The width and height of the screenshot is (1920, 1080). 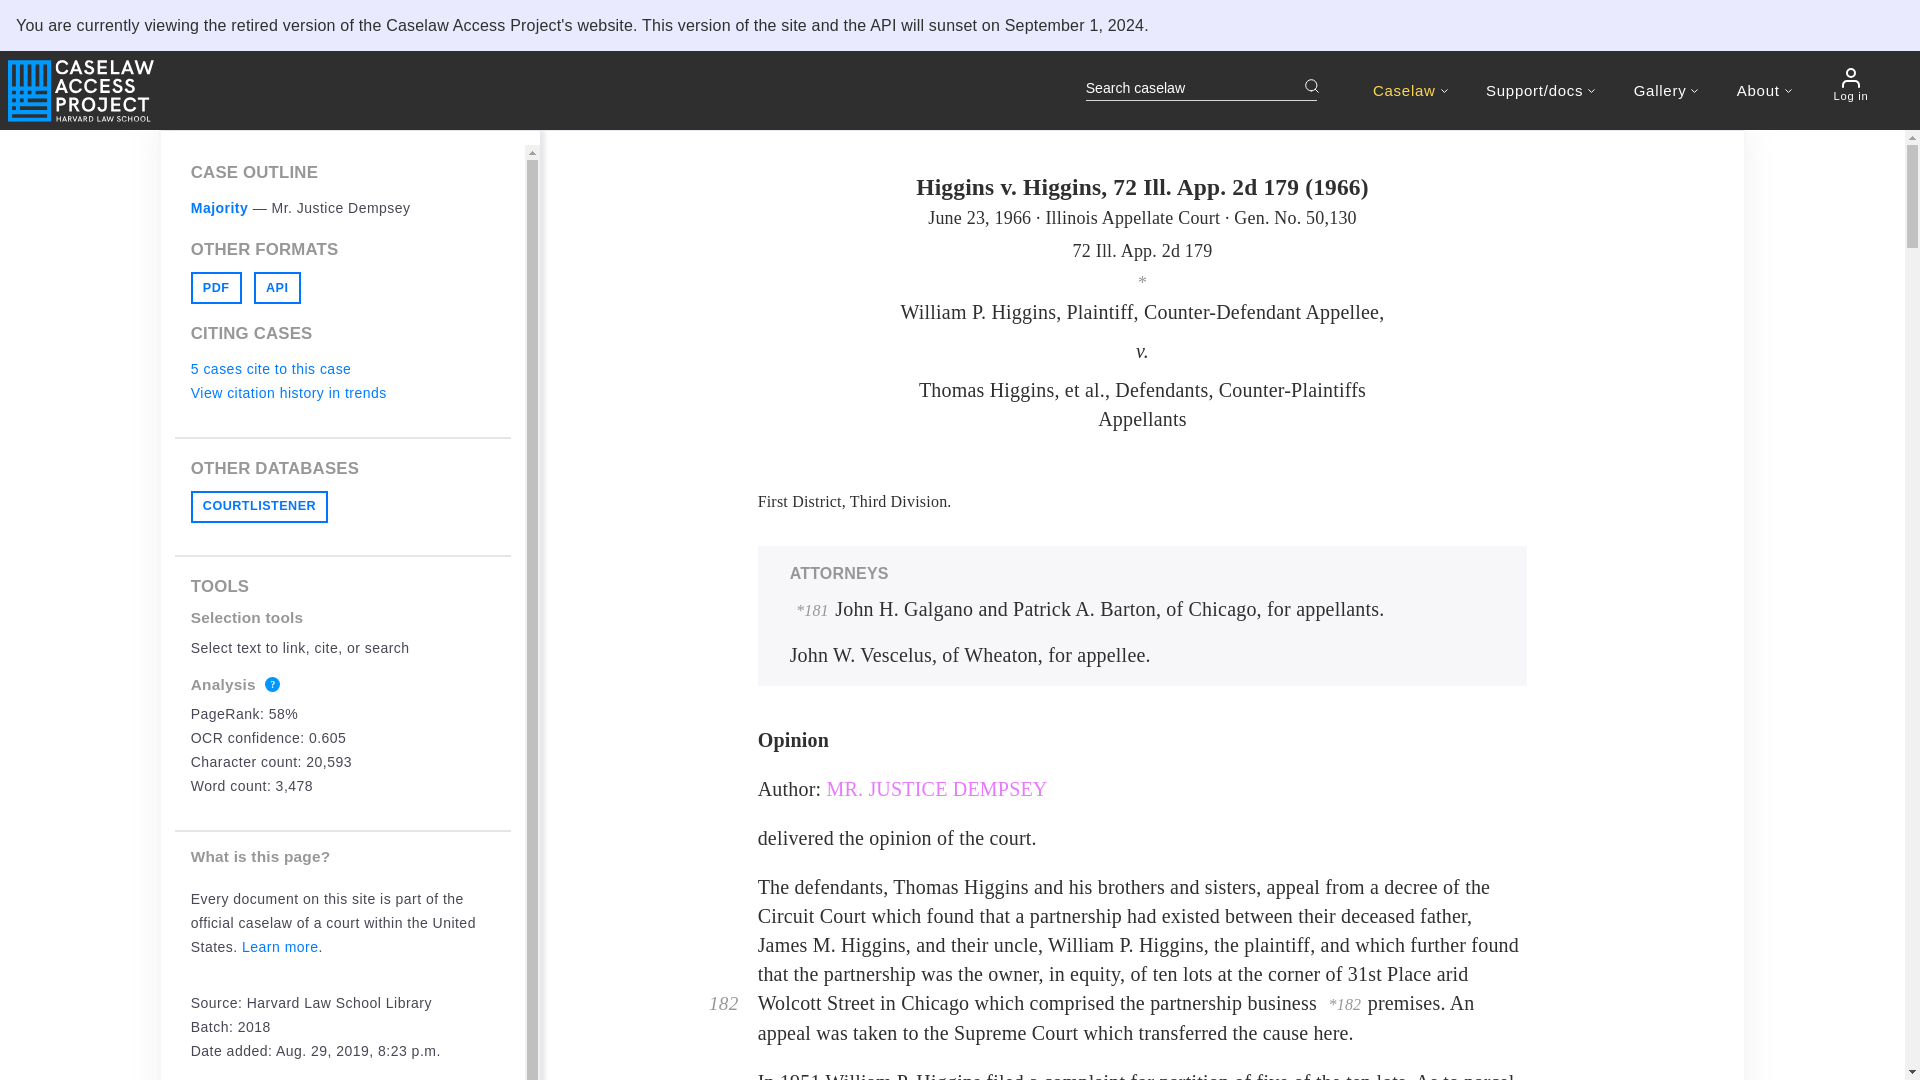 What do you see at coordinates (1850, 84) in the screenshot?
I see `Log in` at bounding box center [1850, 84].